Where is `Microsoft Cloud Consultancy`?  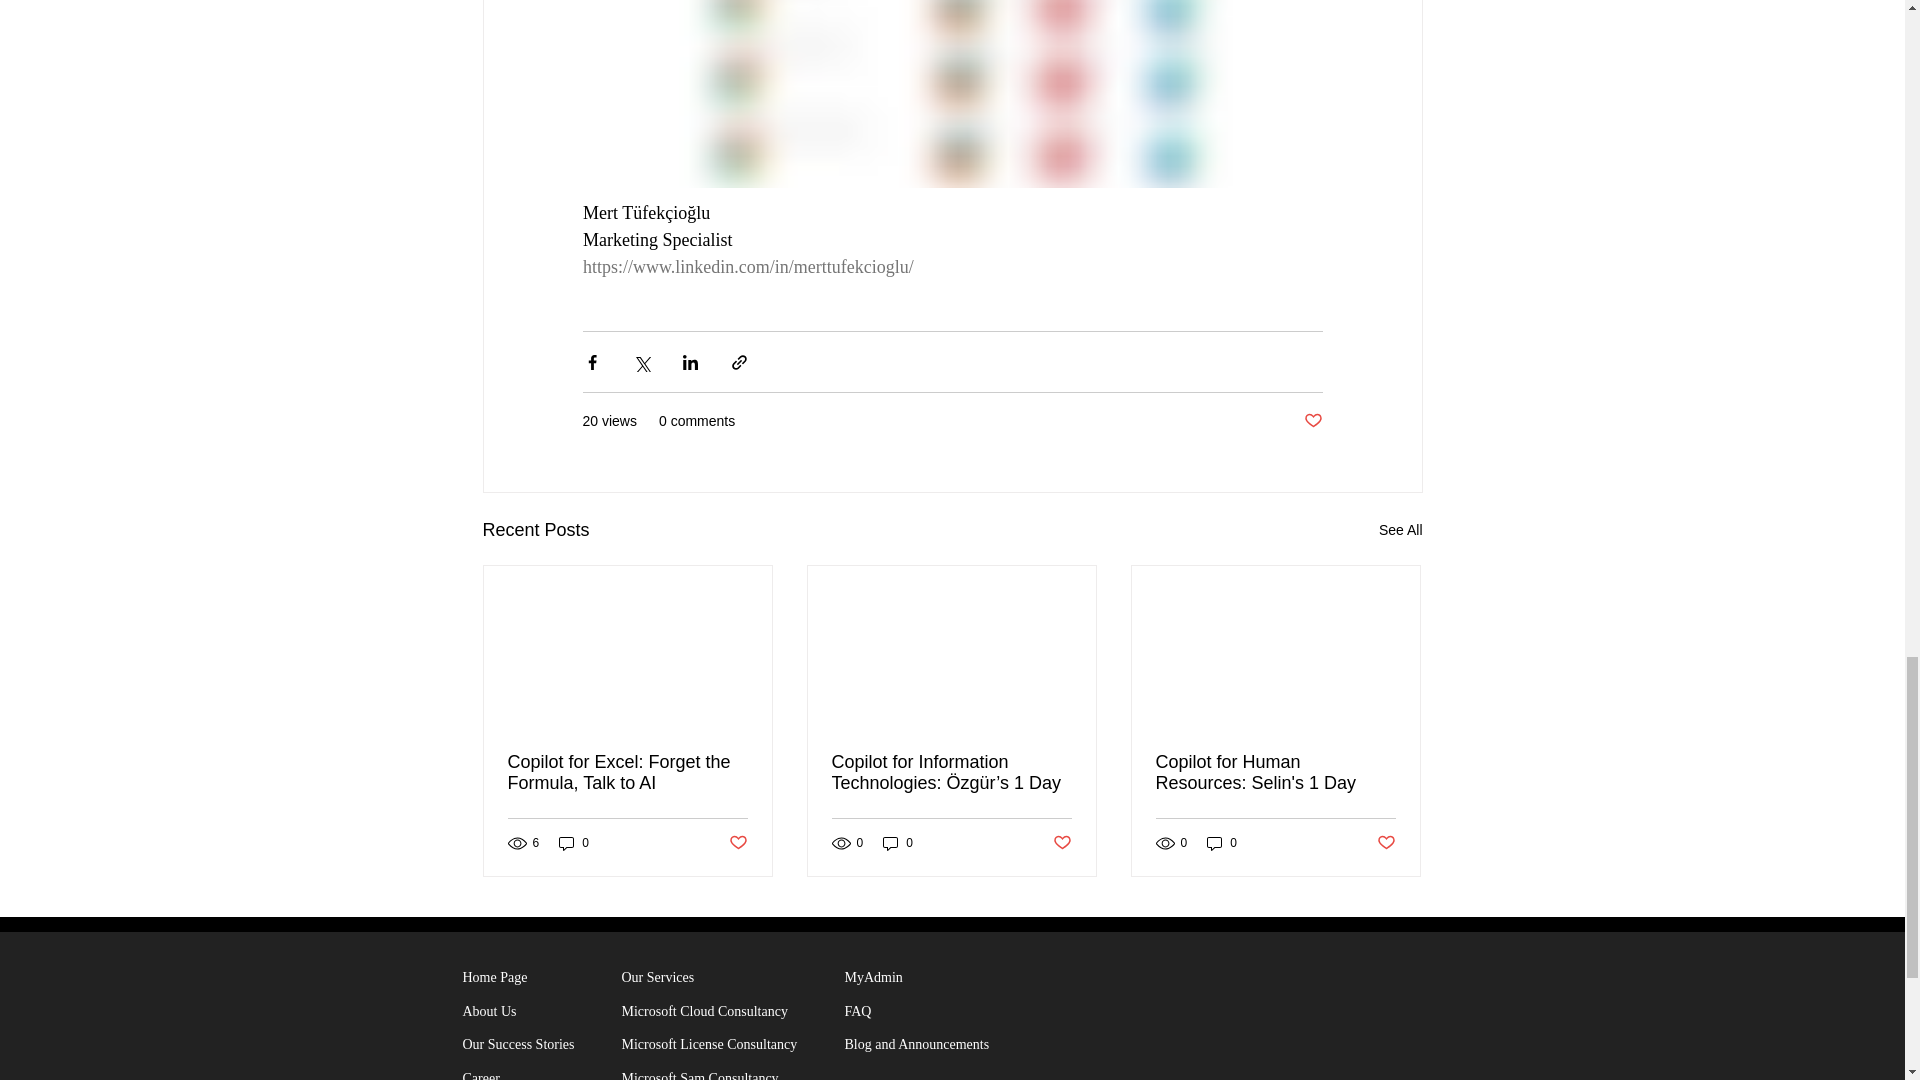
Microsoft Cloud Consultancy is located at coordinates (704, 1012).